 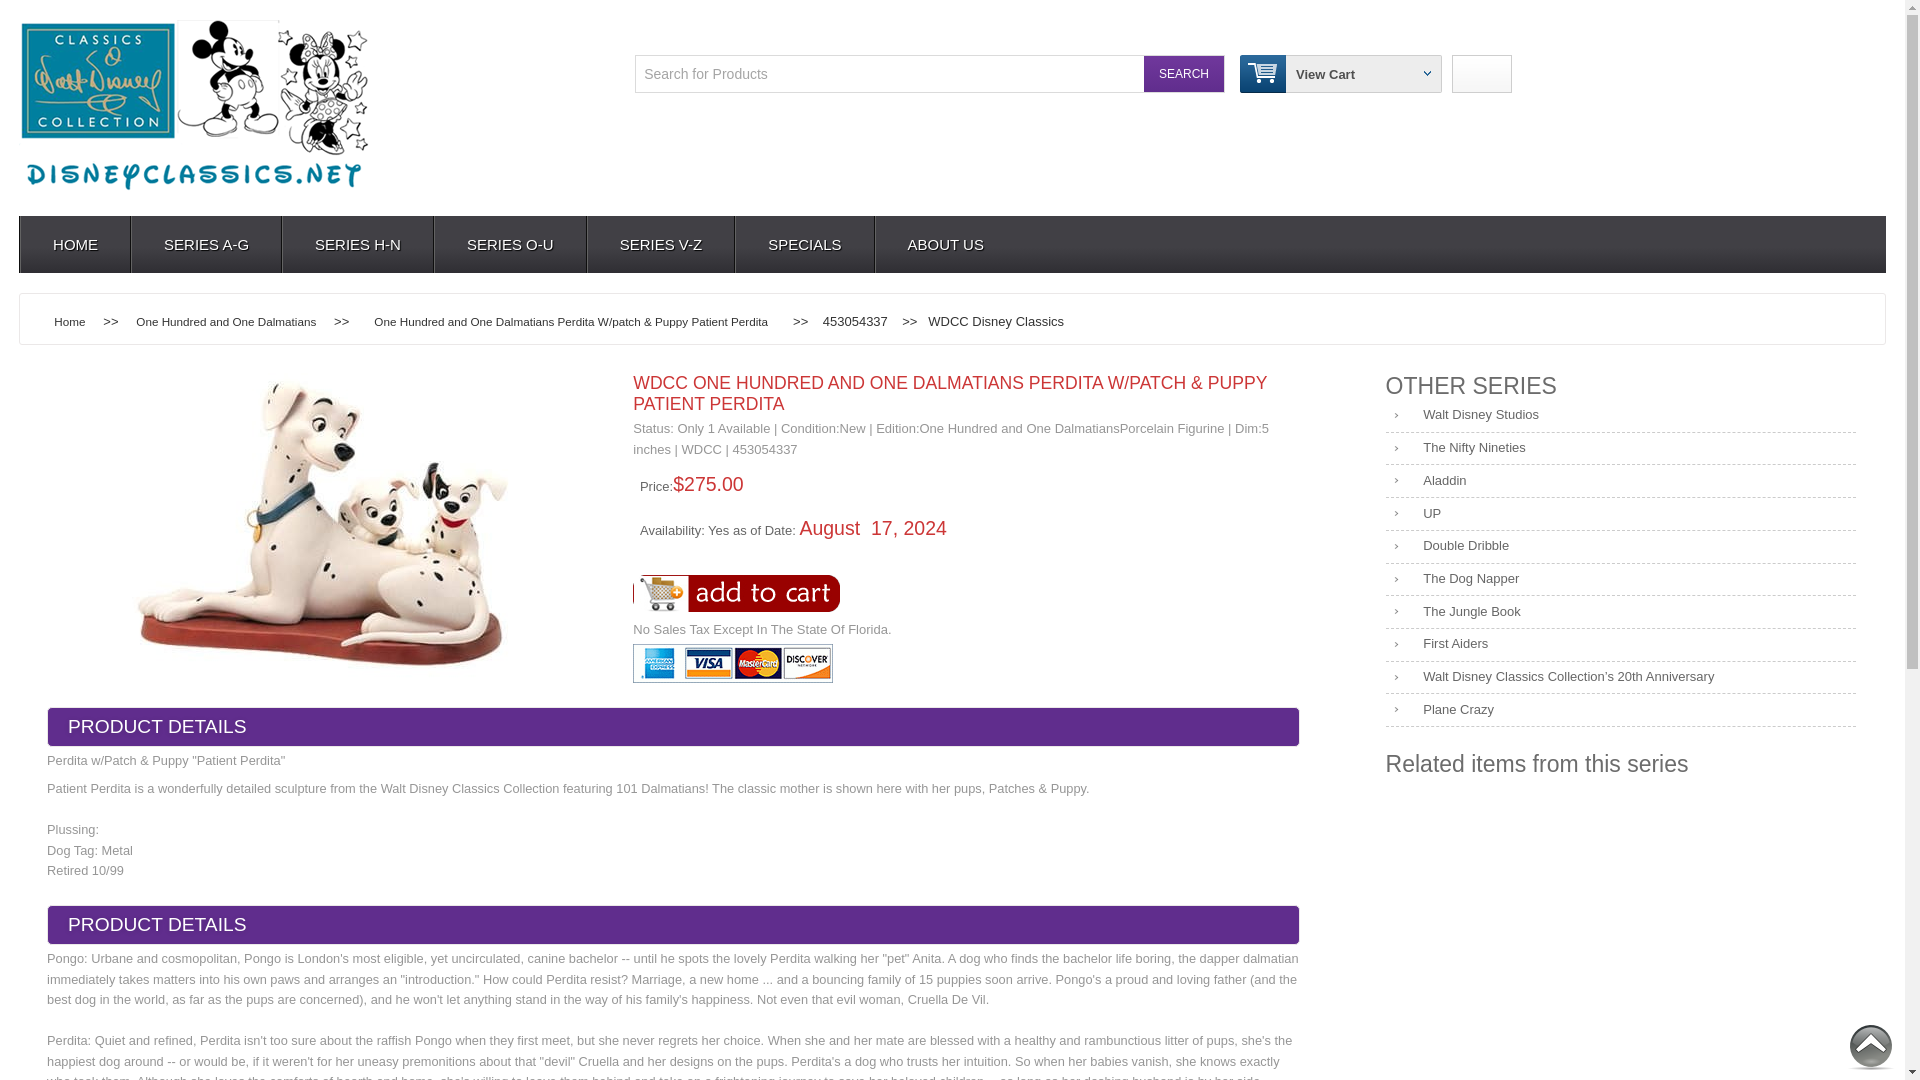 What do you see at coordinates (803, 244) in the screenshot?
I see `SPECIALS` at bounding box center [803, 244].